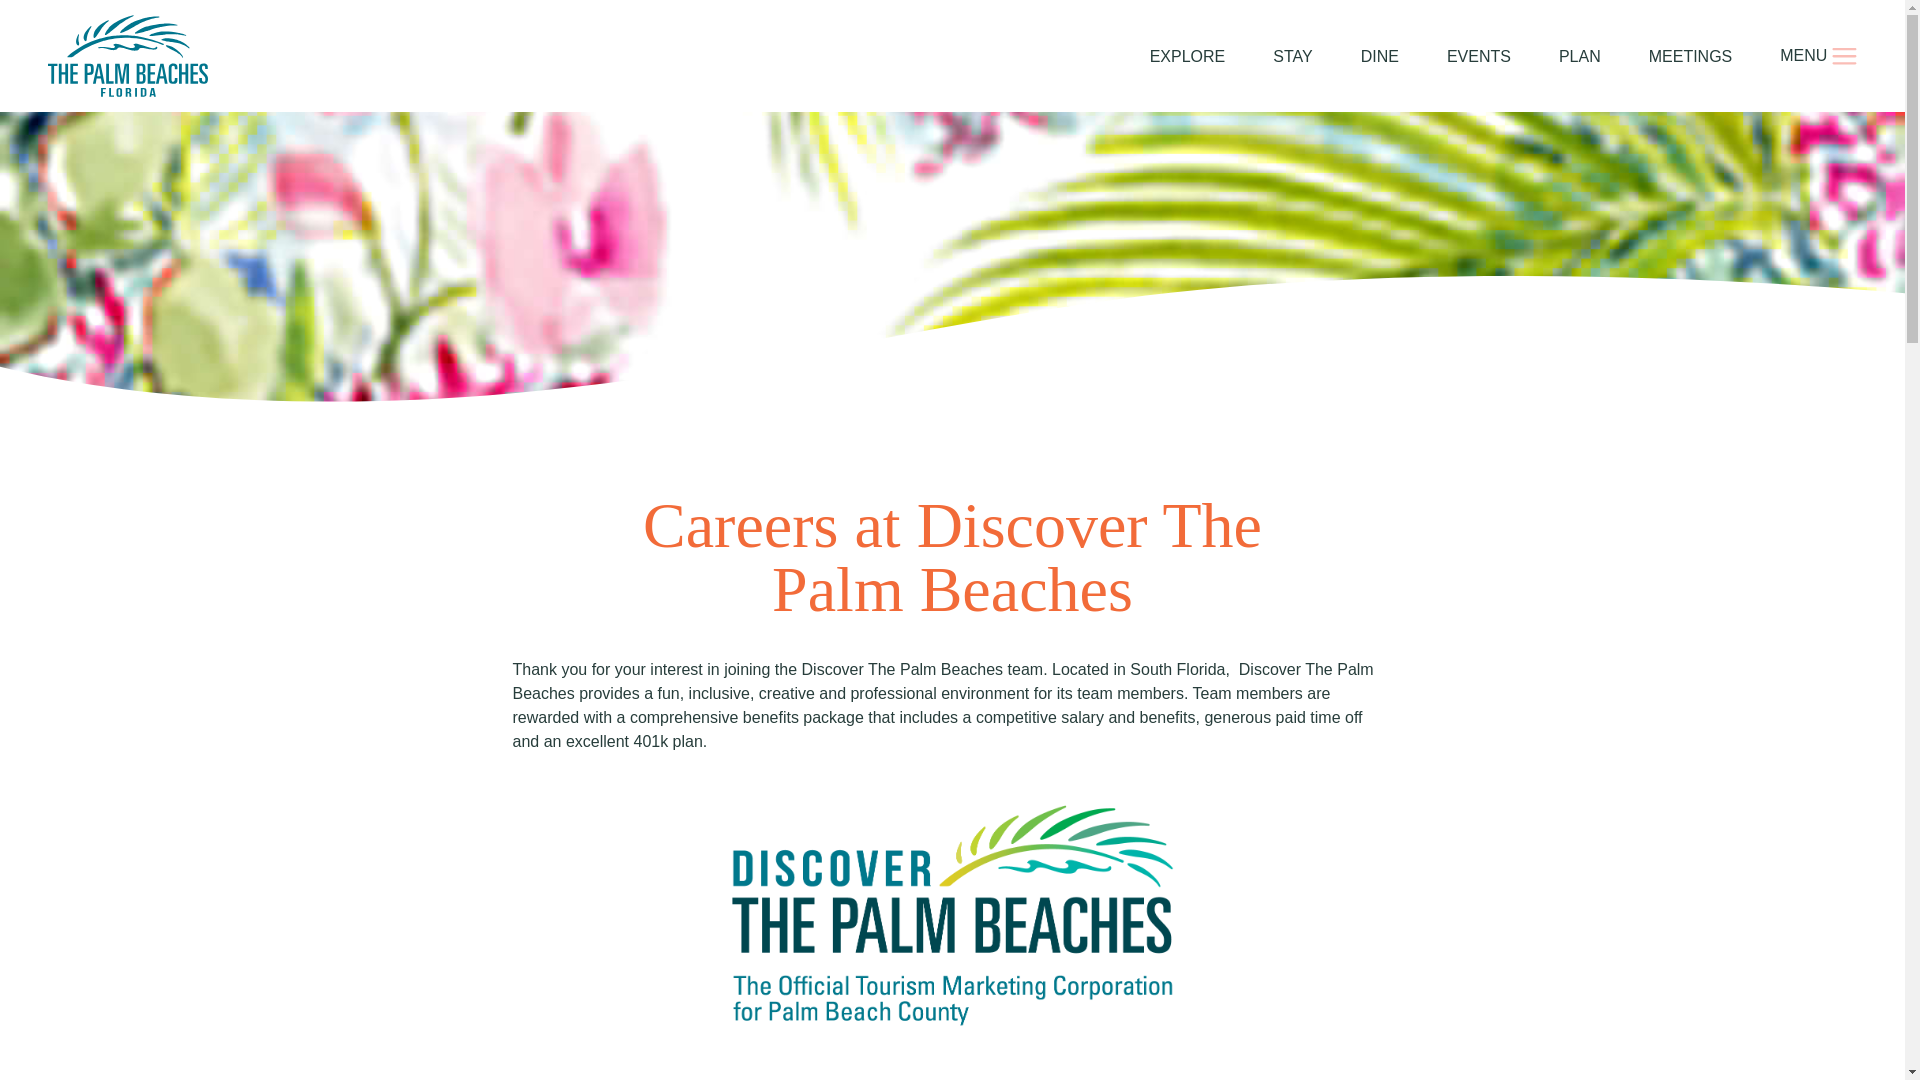 This screenshot has width=1920, height=1080. I want to click on PLAN, so click(1580, 56).